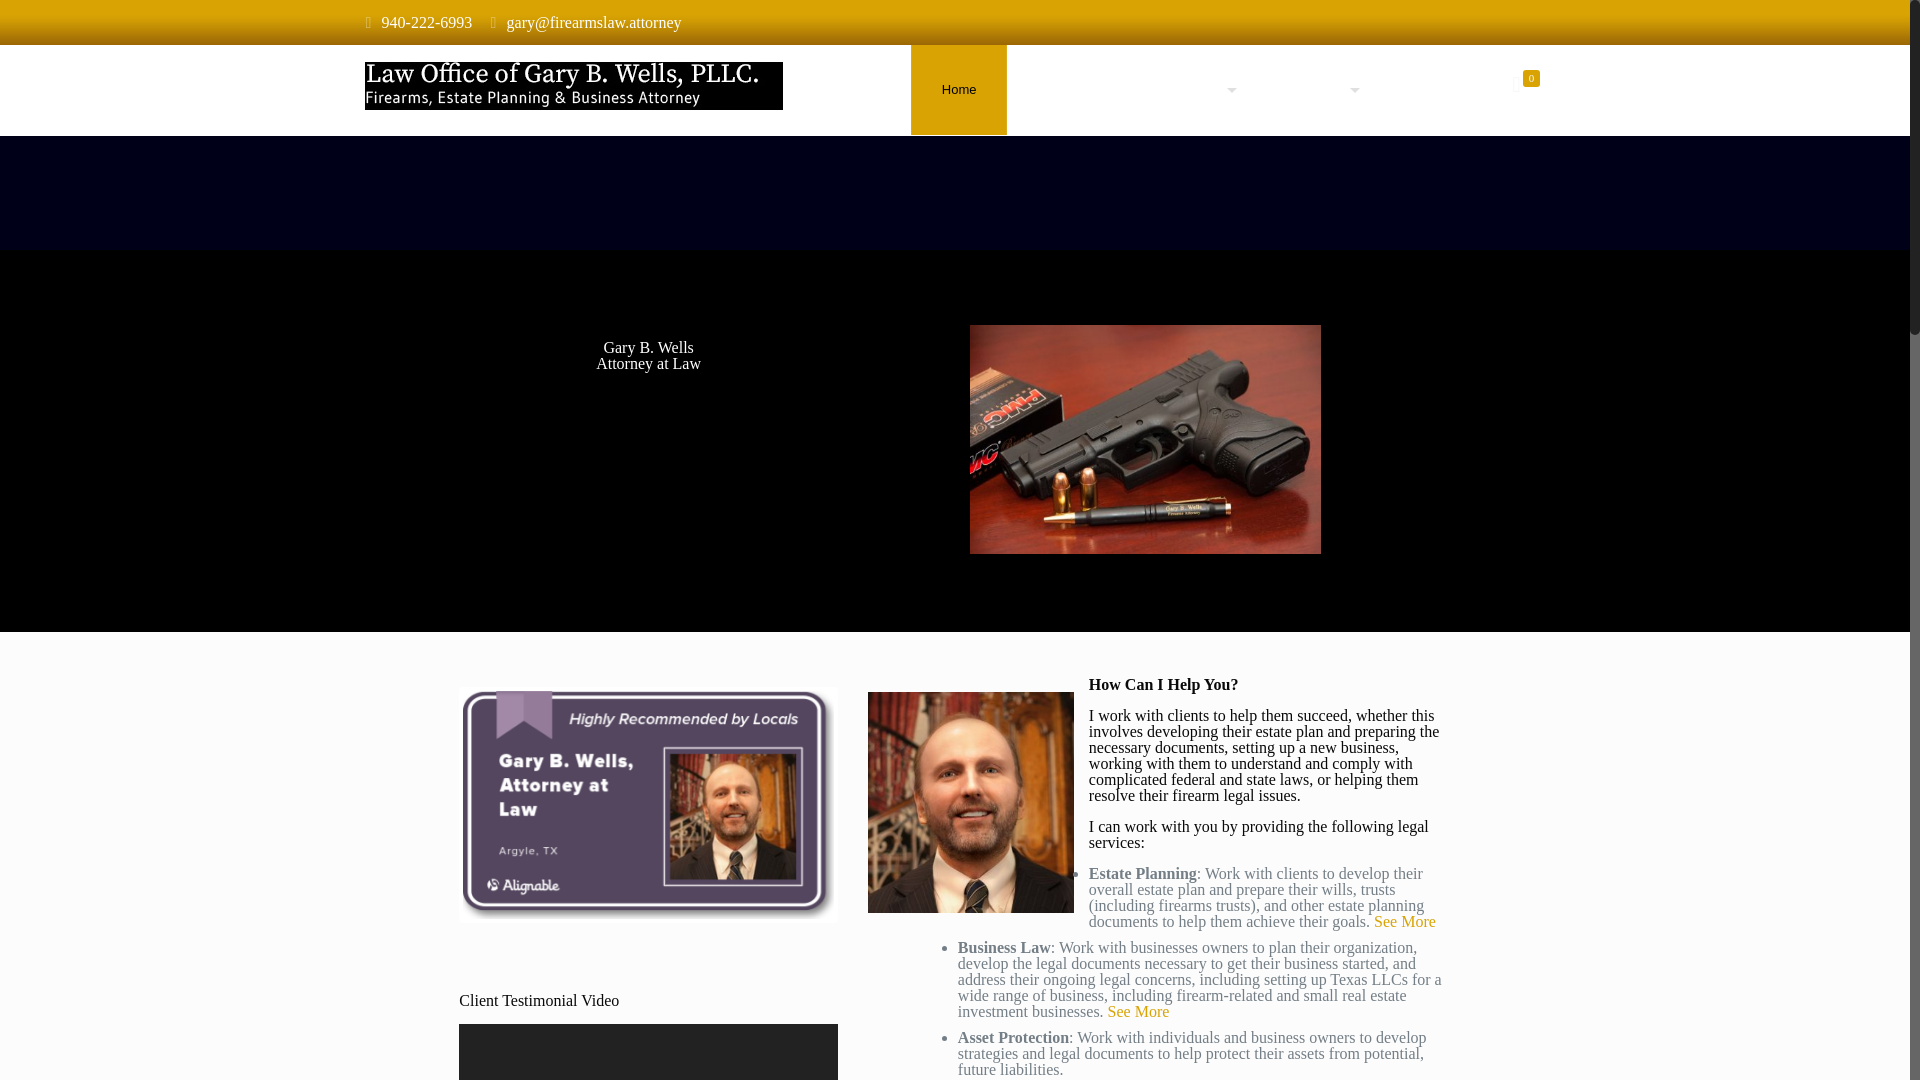 This screenshot has height=1080, width=1920. I want to click on Practice Areas, so click(1174, 90).